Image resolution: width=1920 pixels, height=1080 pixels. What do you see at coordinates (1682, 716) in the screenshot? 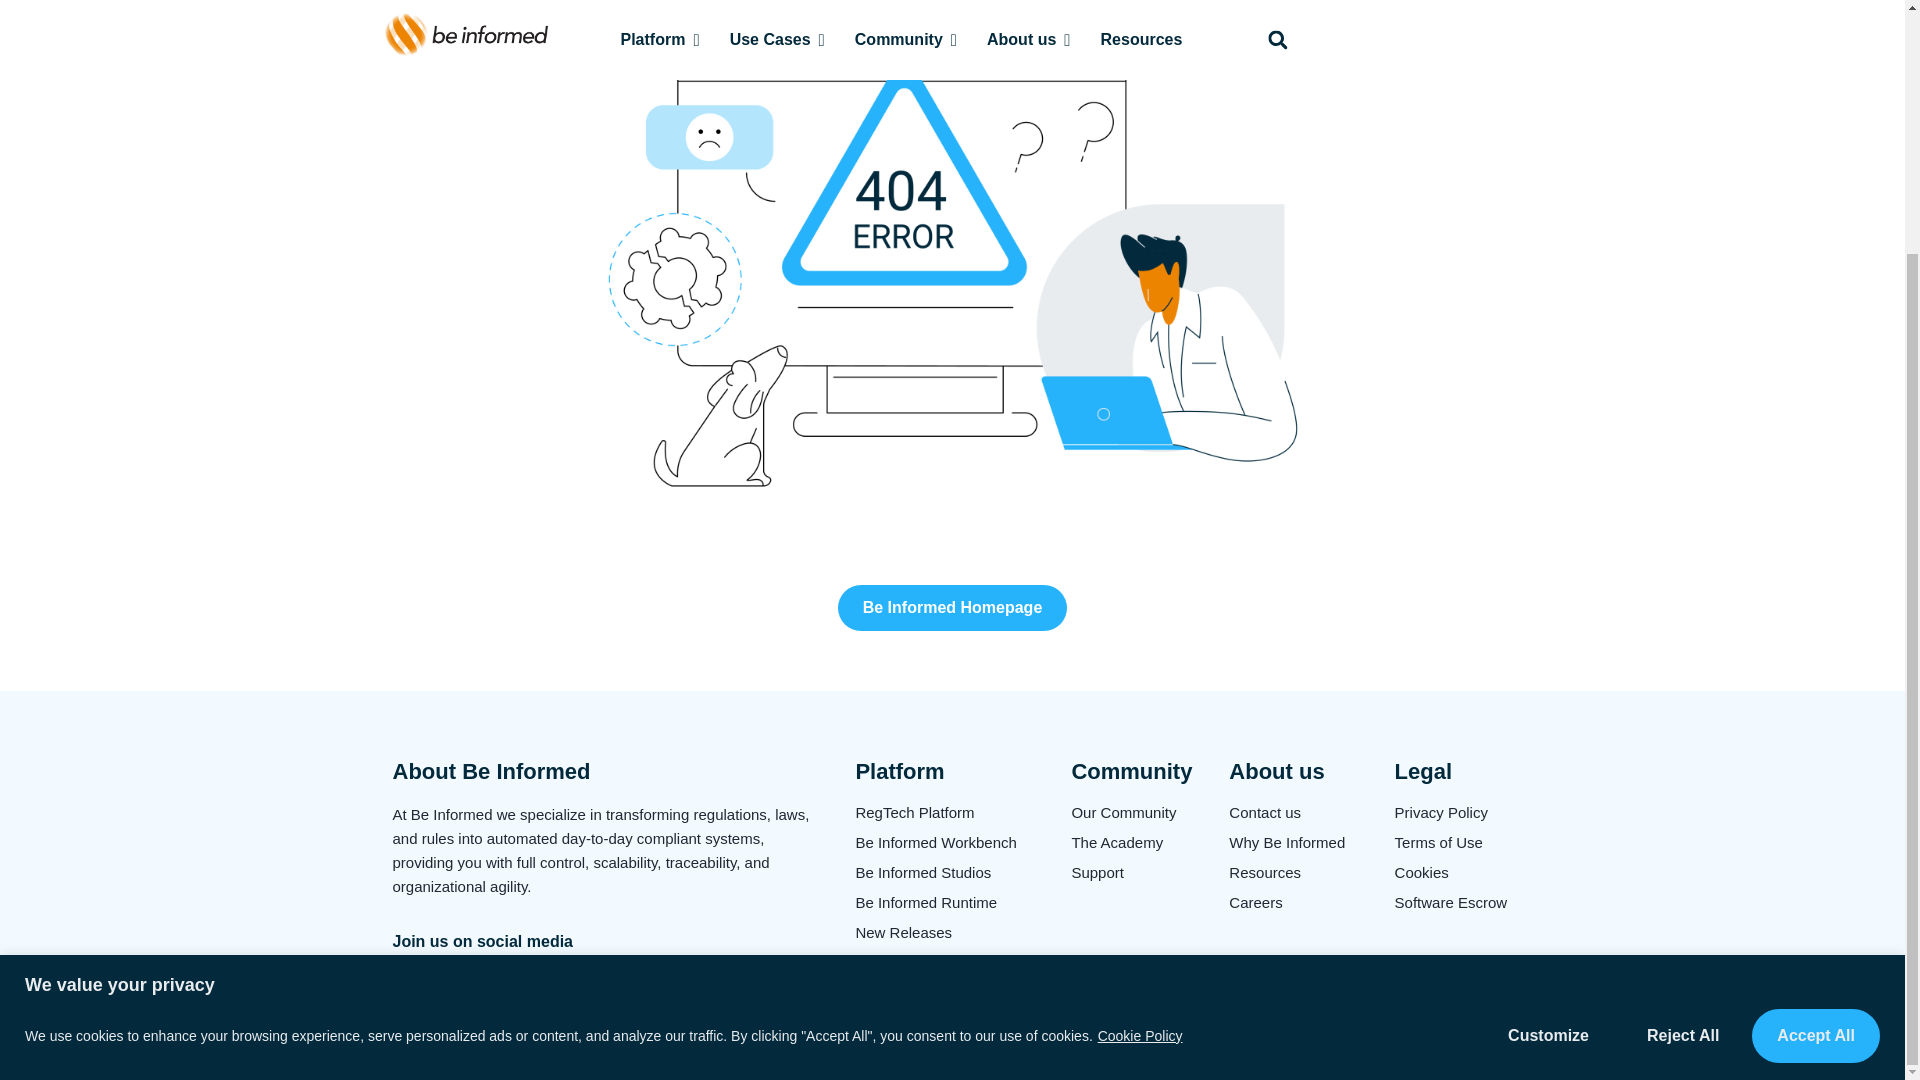
I see `Reject All` at bounding box center [1682, 716].